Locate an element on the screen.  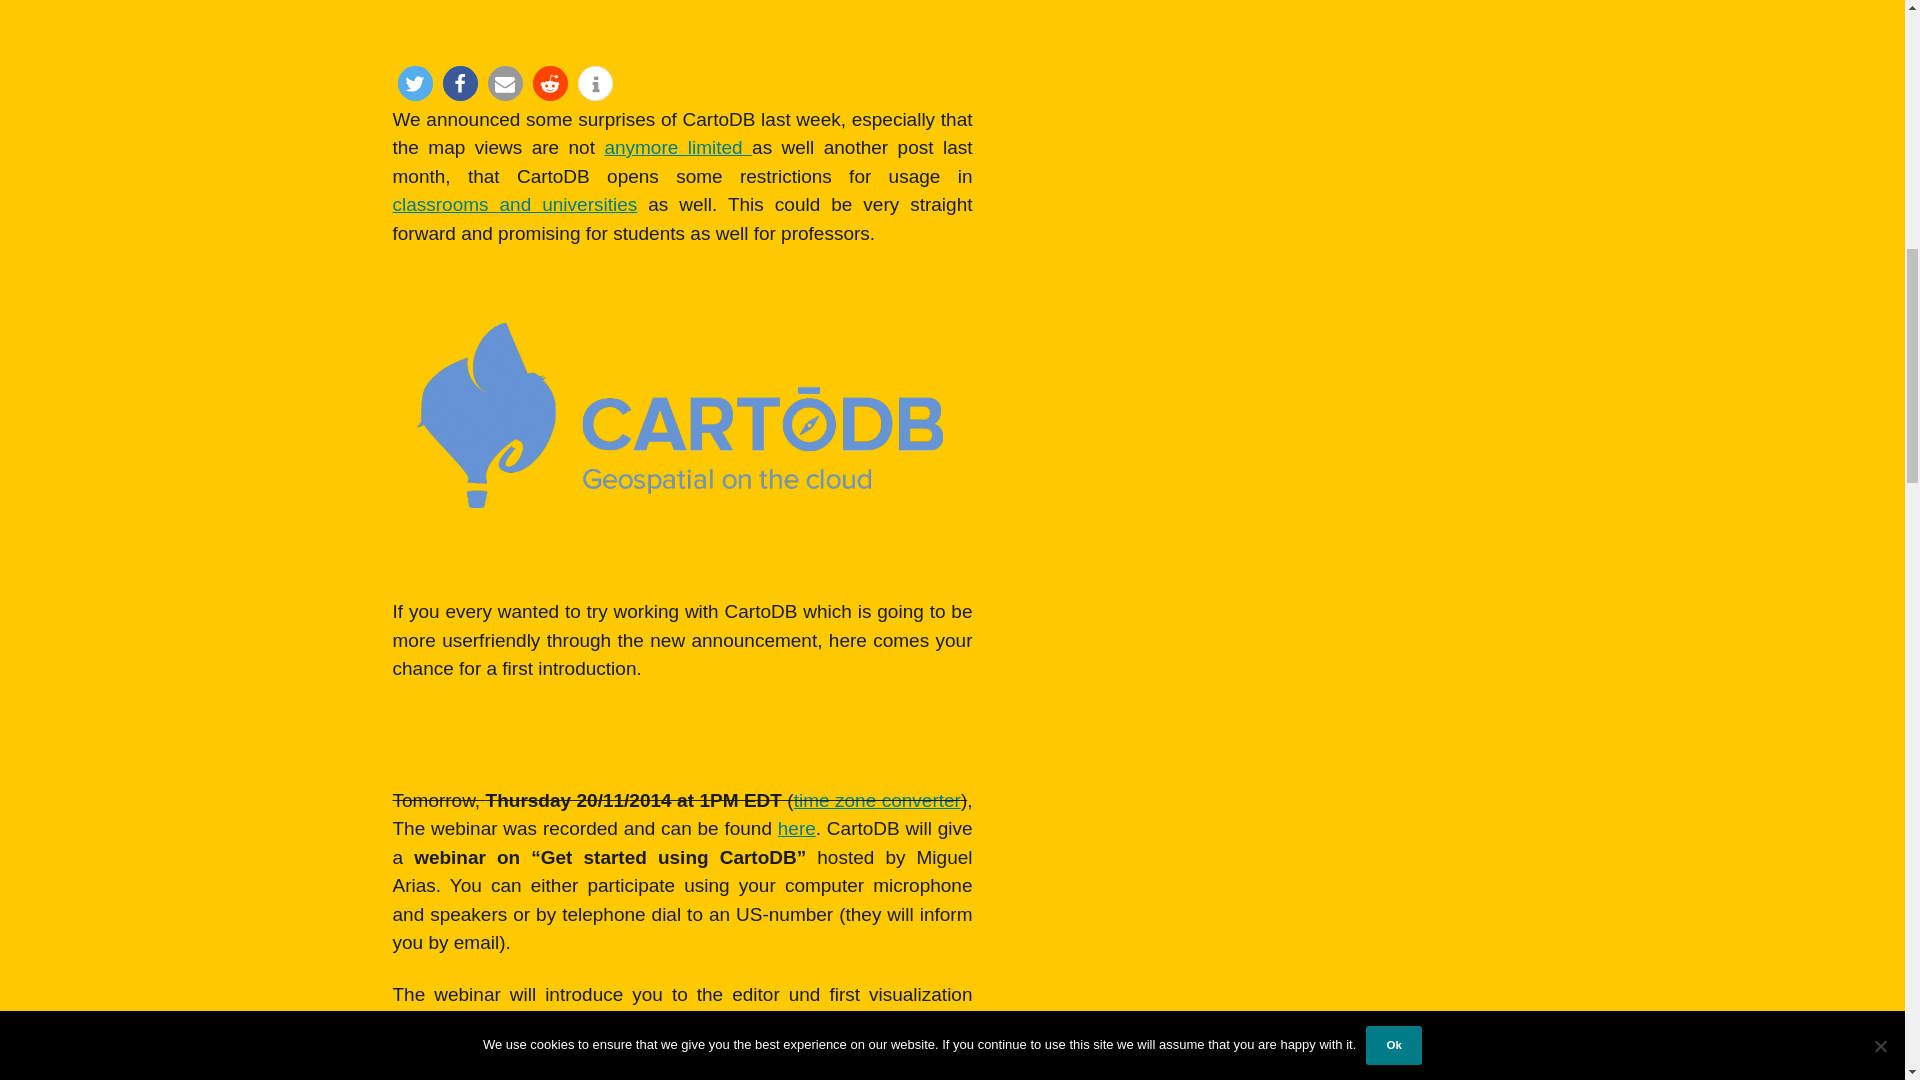
time zone is located at coordinates (878, 800).